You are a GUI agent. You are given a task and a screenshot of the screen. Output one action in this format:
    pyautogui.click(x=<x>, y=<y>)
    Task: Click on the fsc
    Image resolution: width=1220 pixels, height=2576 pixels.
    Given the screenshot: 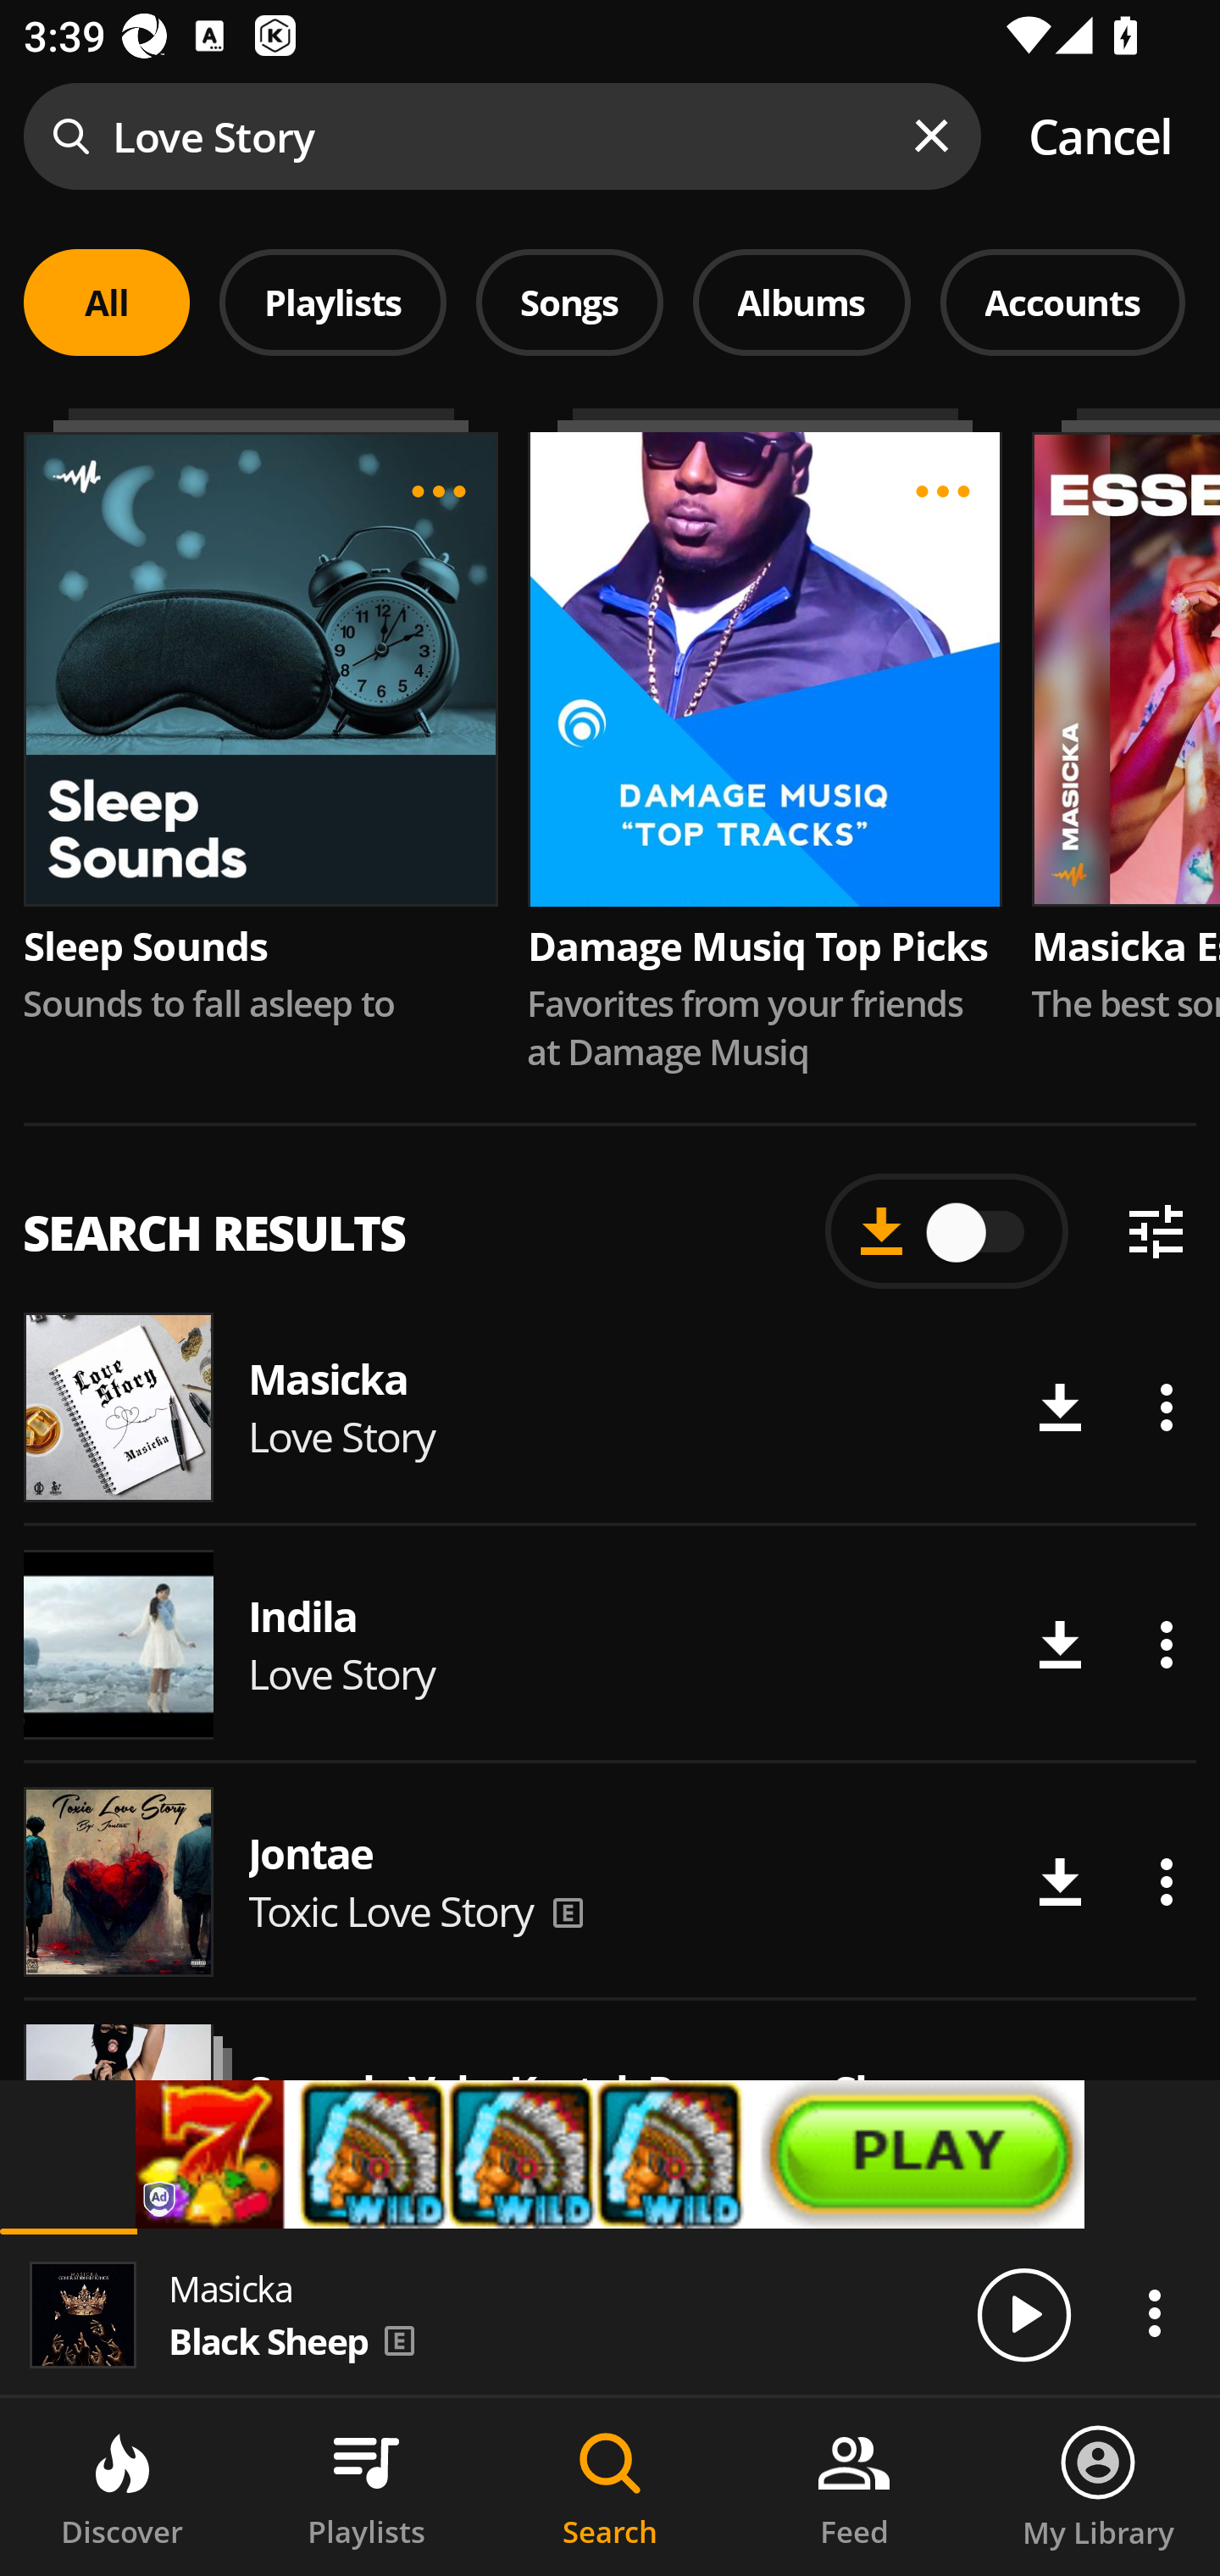 What is the action you would take?
    pyautogui.click(x=610, y=2154)
    